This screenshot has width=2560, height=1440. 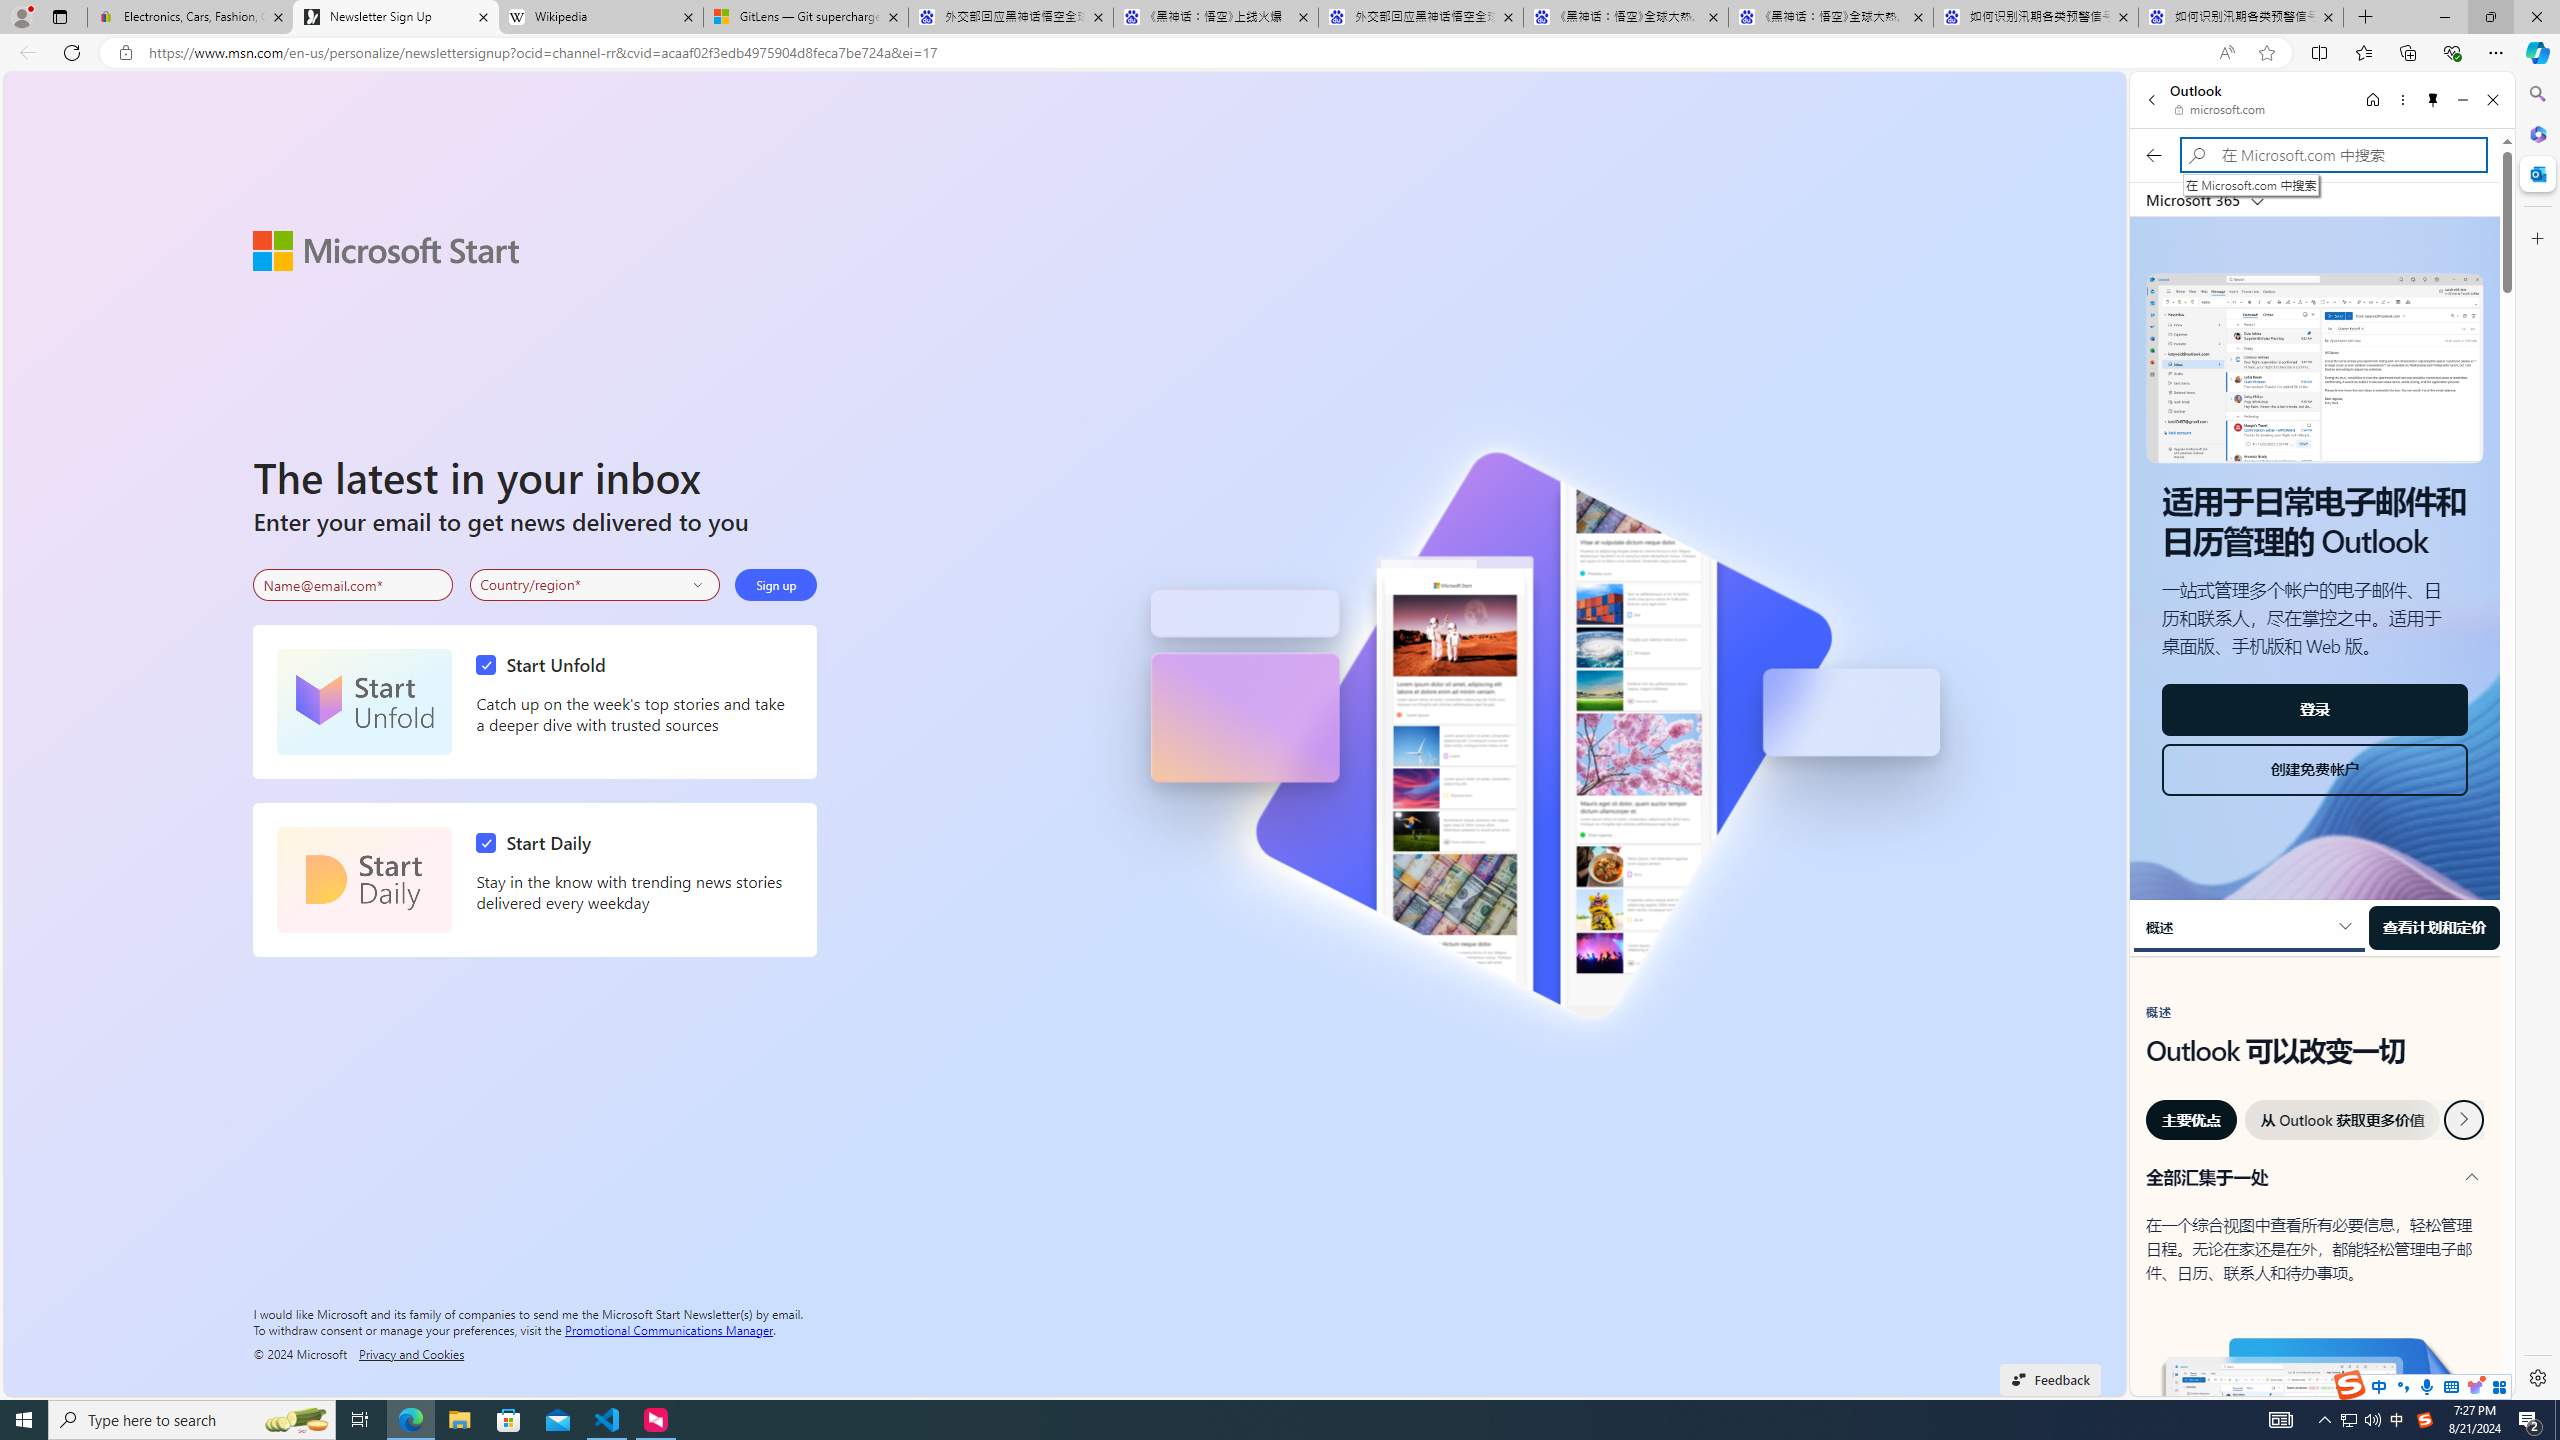 I want to click on Feedback, so click(x=2050, y=1379).